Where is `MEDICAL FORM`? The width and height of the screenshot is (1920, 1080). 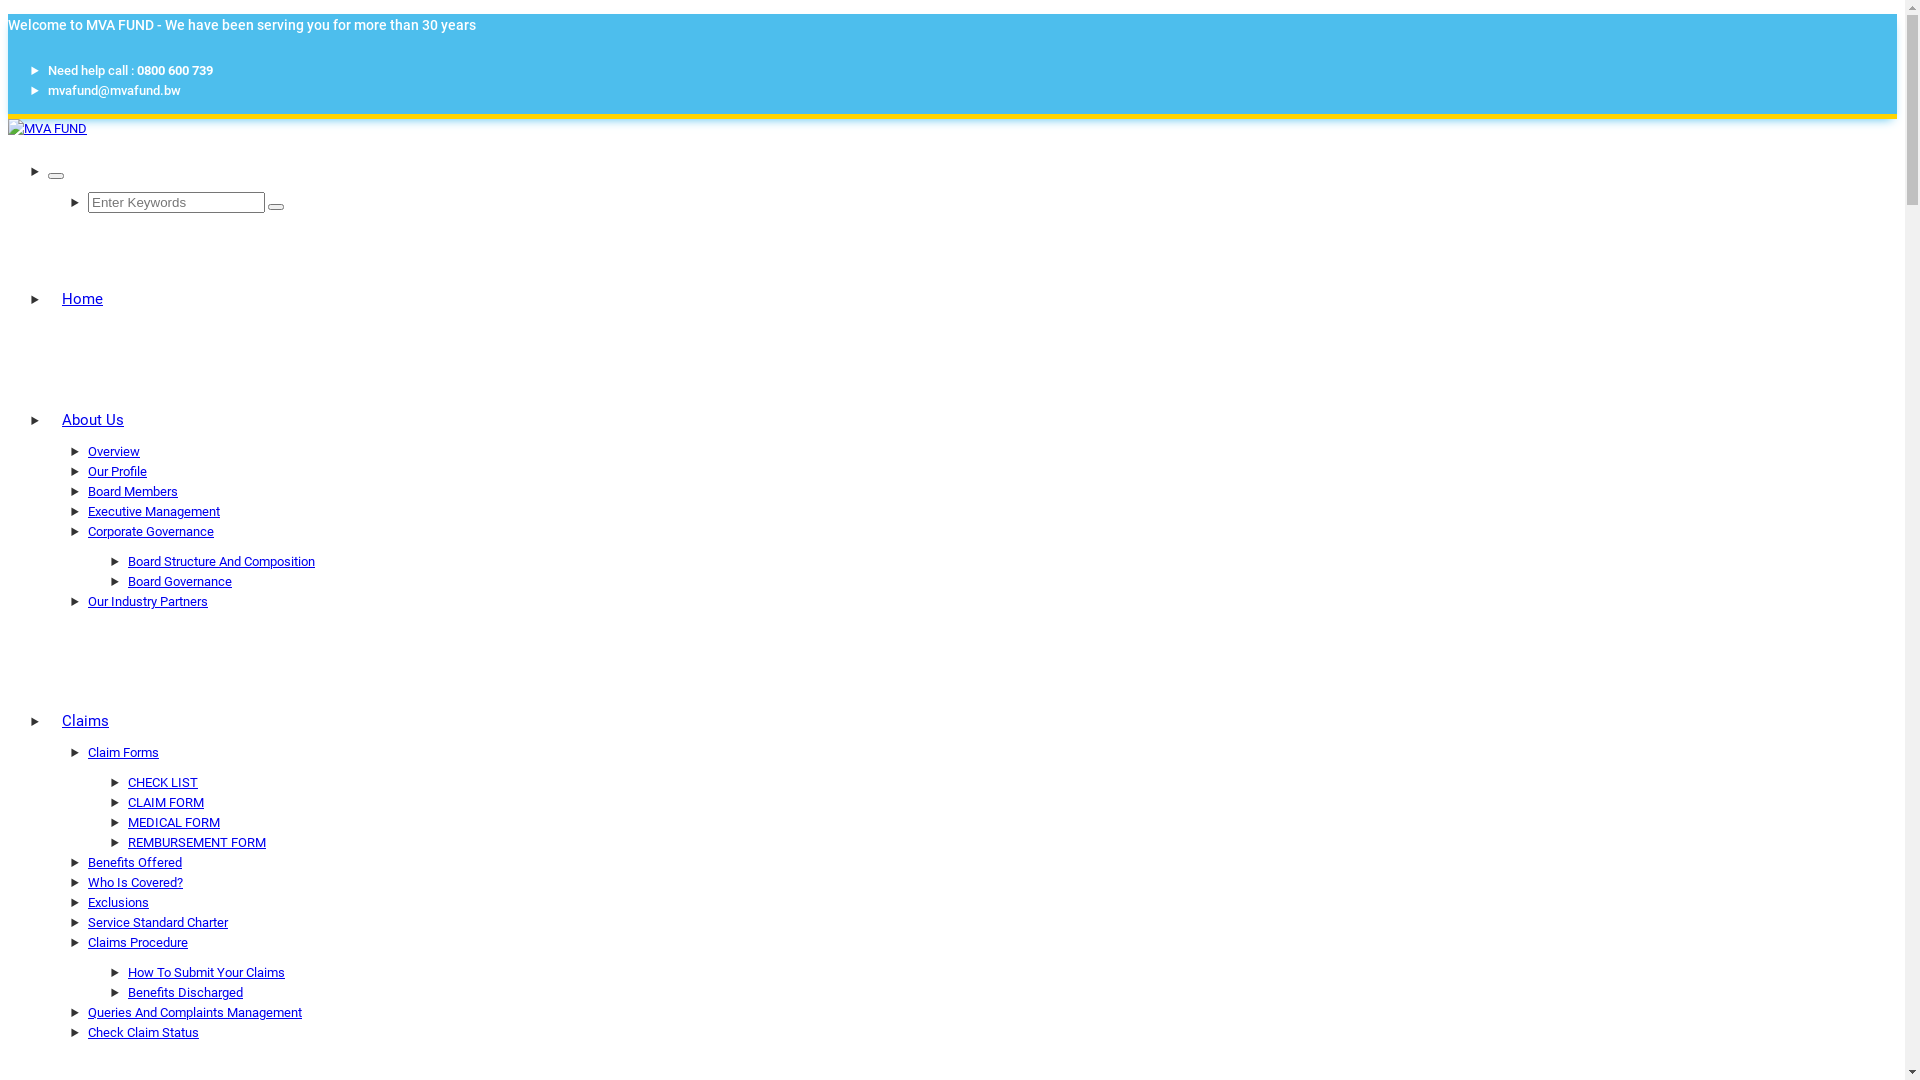 MEDICAL FORM is located at coordinates (174, 822).